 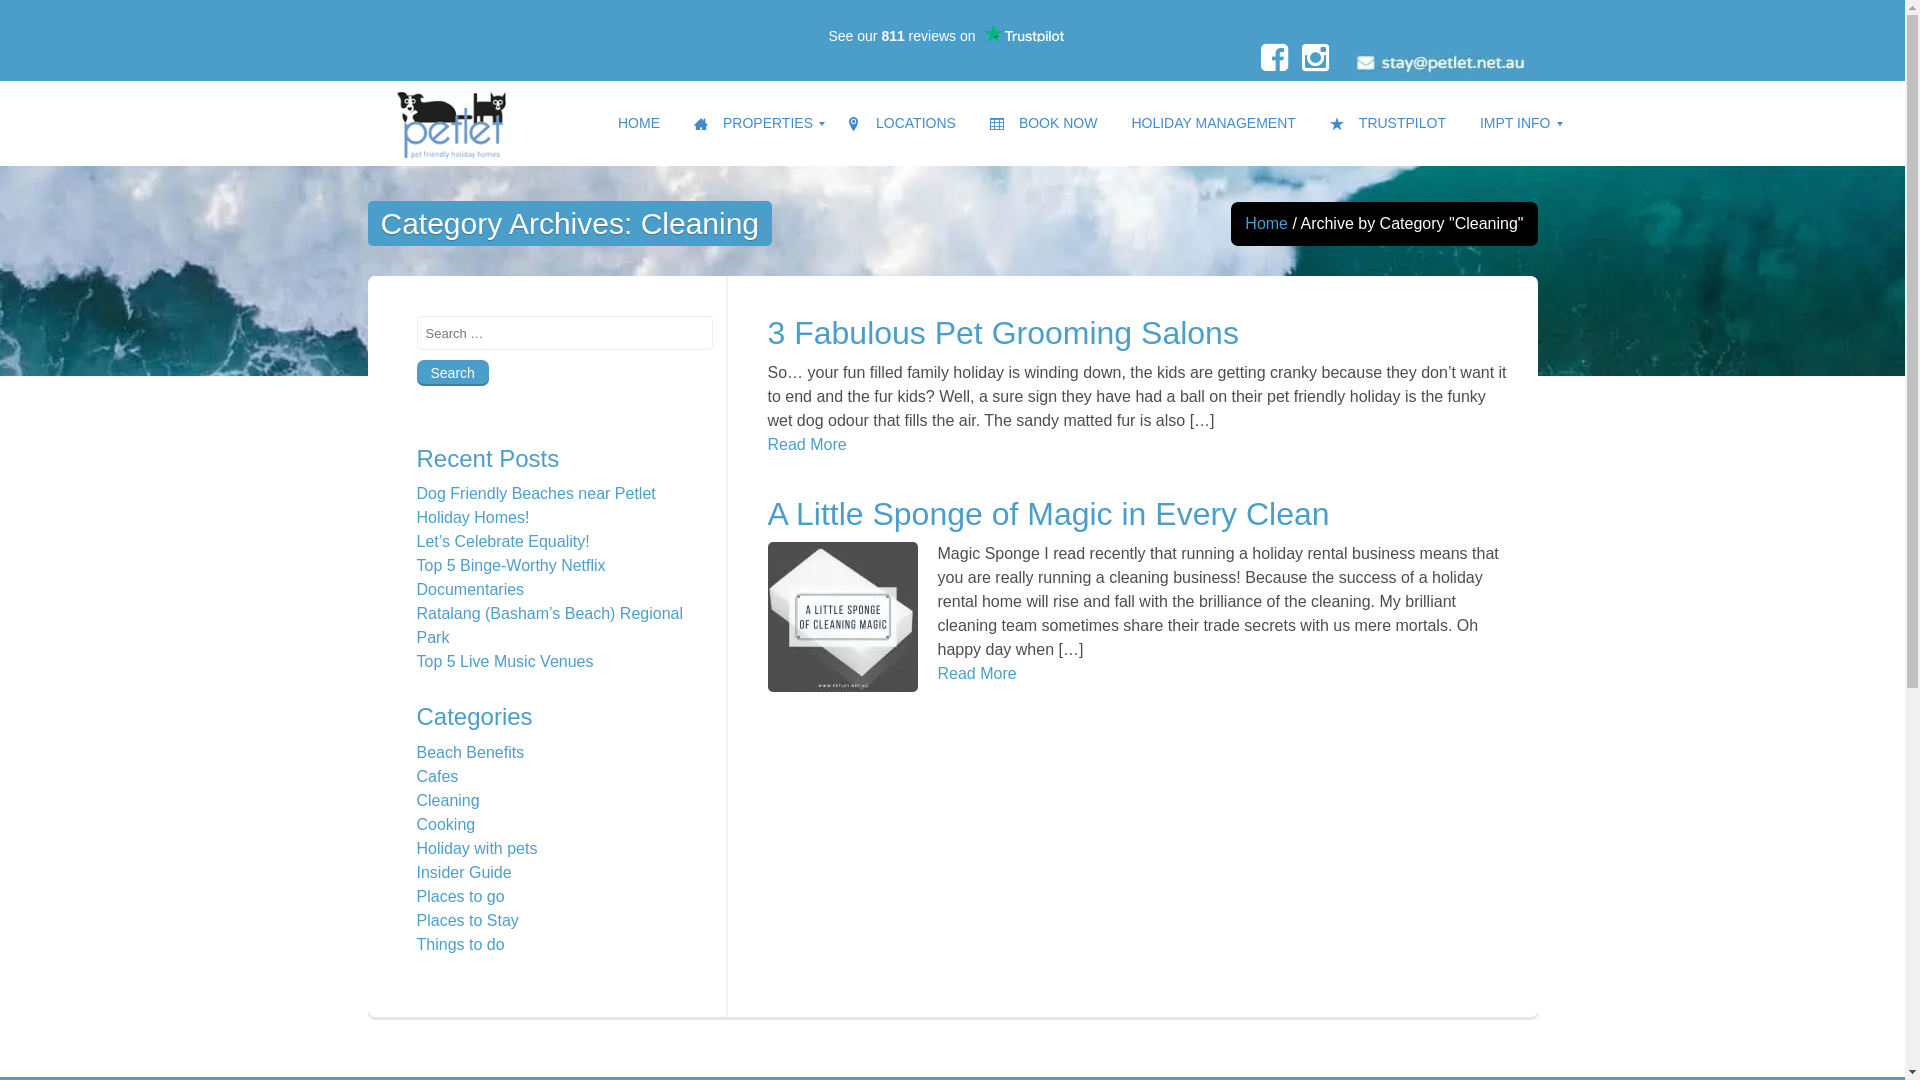 What do you see at coordinates (1004, 333) in the screenshot?
I see `3 Fabulous Pet Grooming Salons` at bounding box center [1004, 333].